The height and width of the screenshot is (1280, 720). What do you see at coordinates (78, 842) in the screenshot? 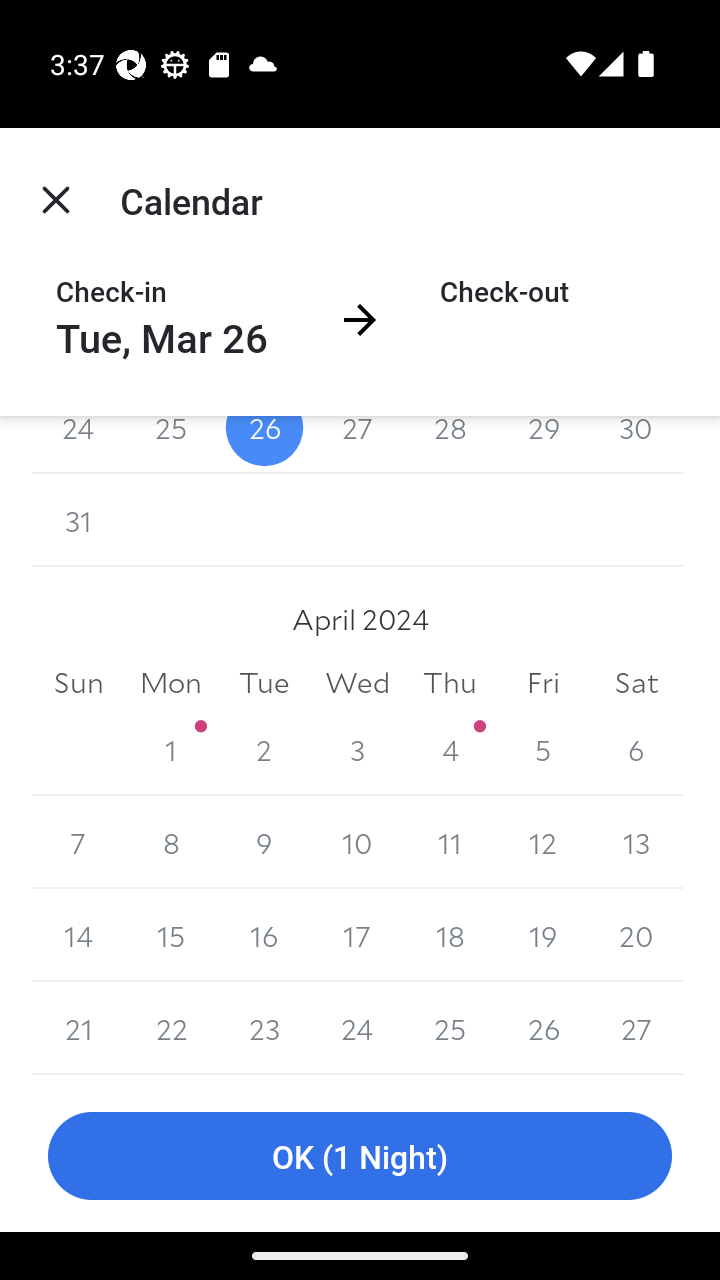
I see `7 7 April 2024` at bounding box center [78, 842].